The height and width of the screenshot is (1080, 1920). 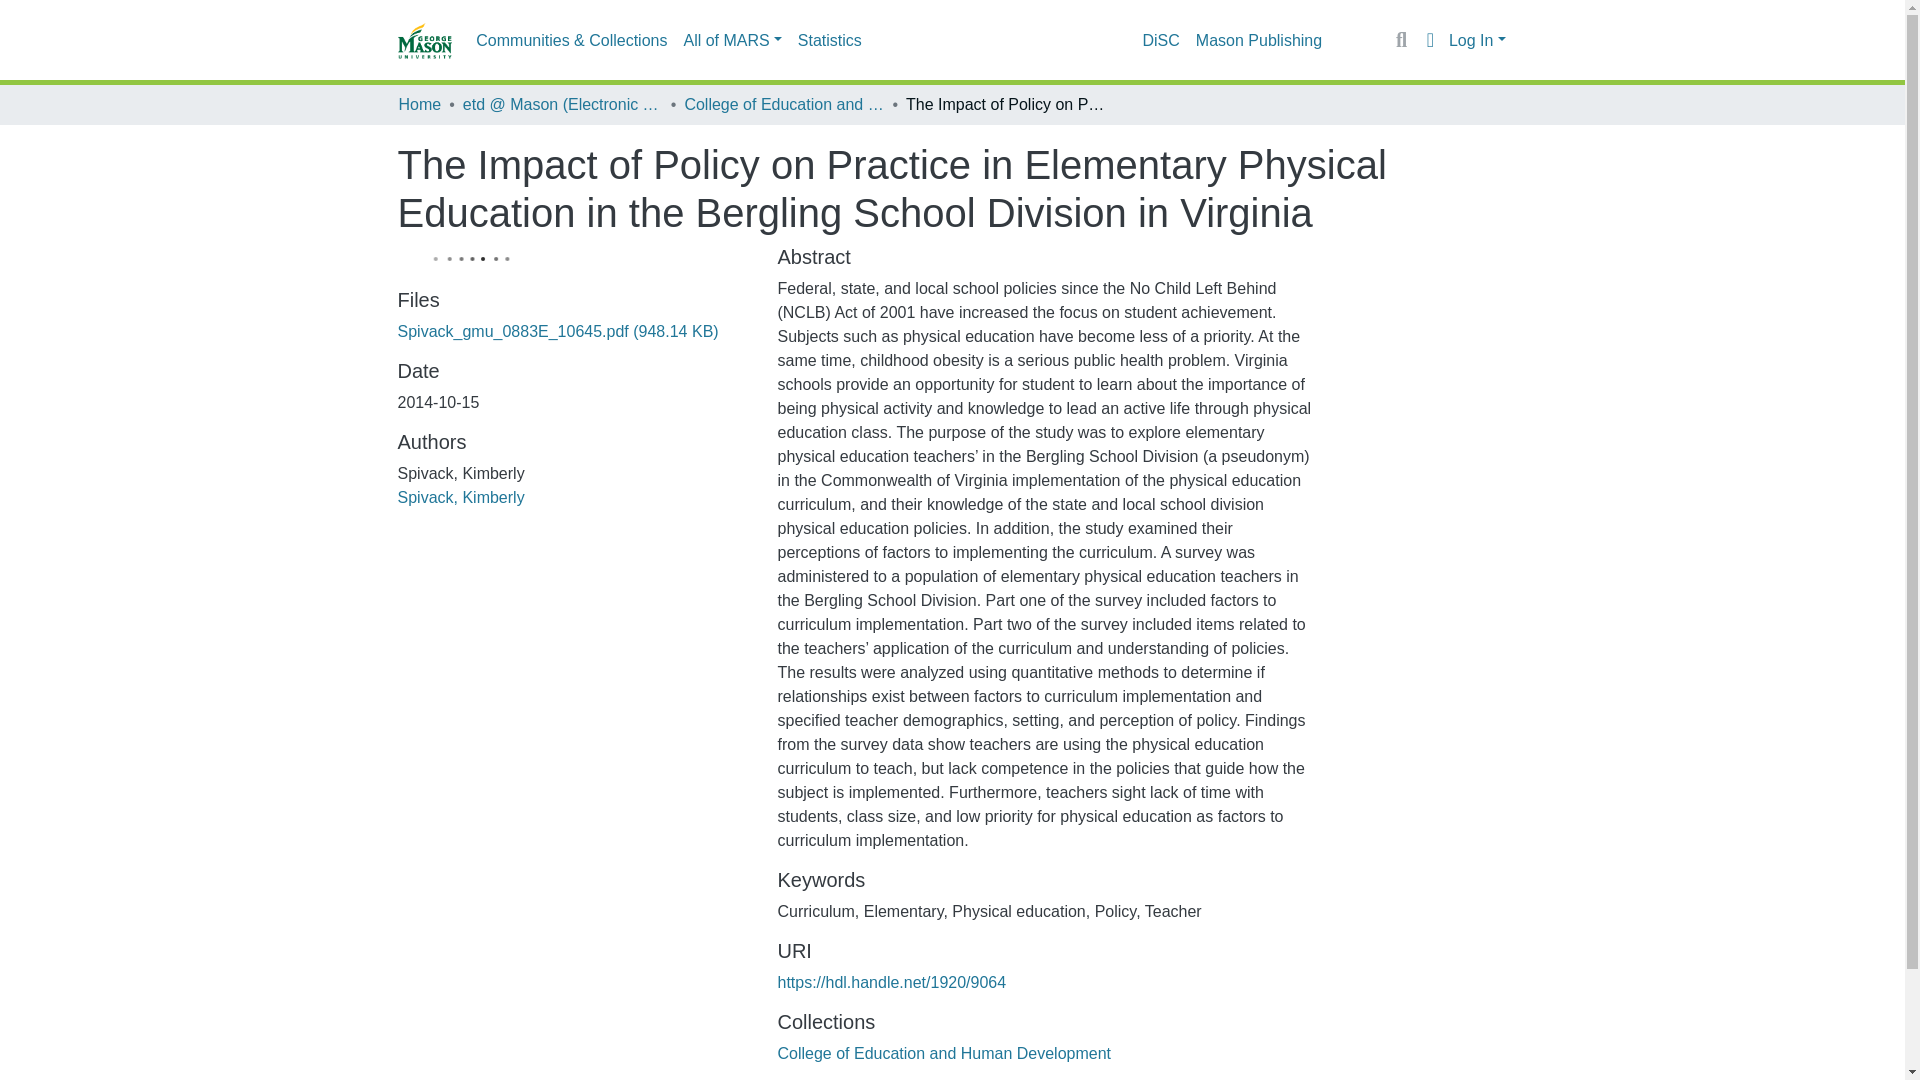 I want to click on Spivack, Kimberly, so click(x=460, y=498).